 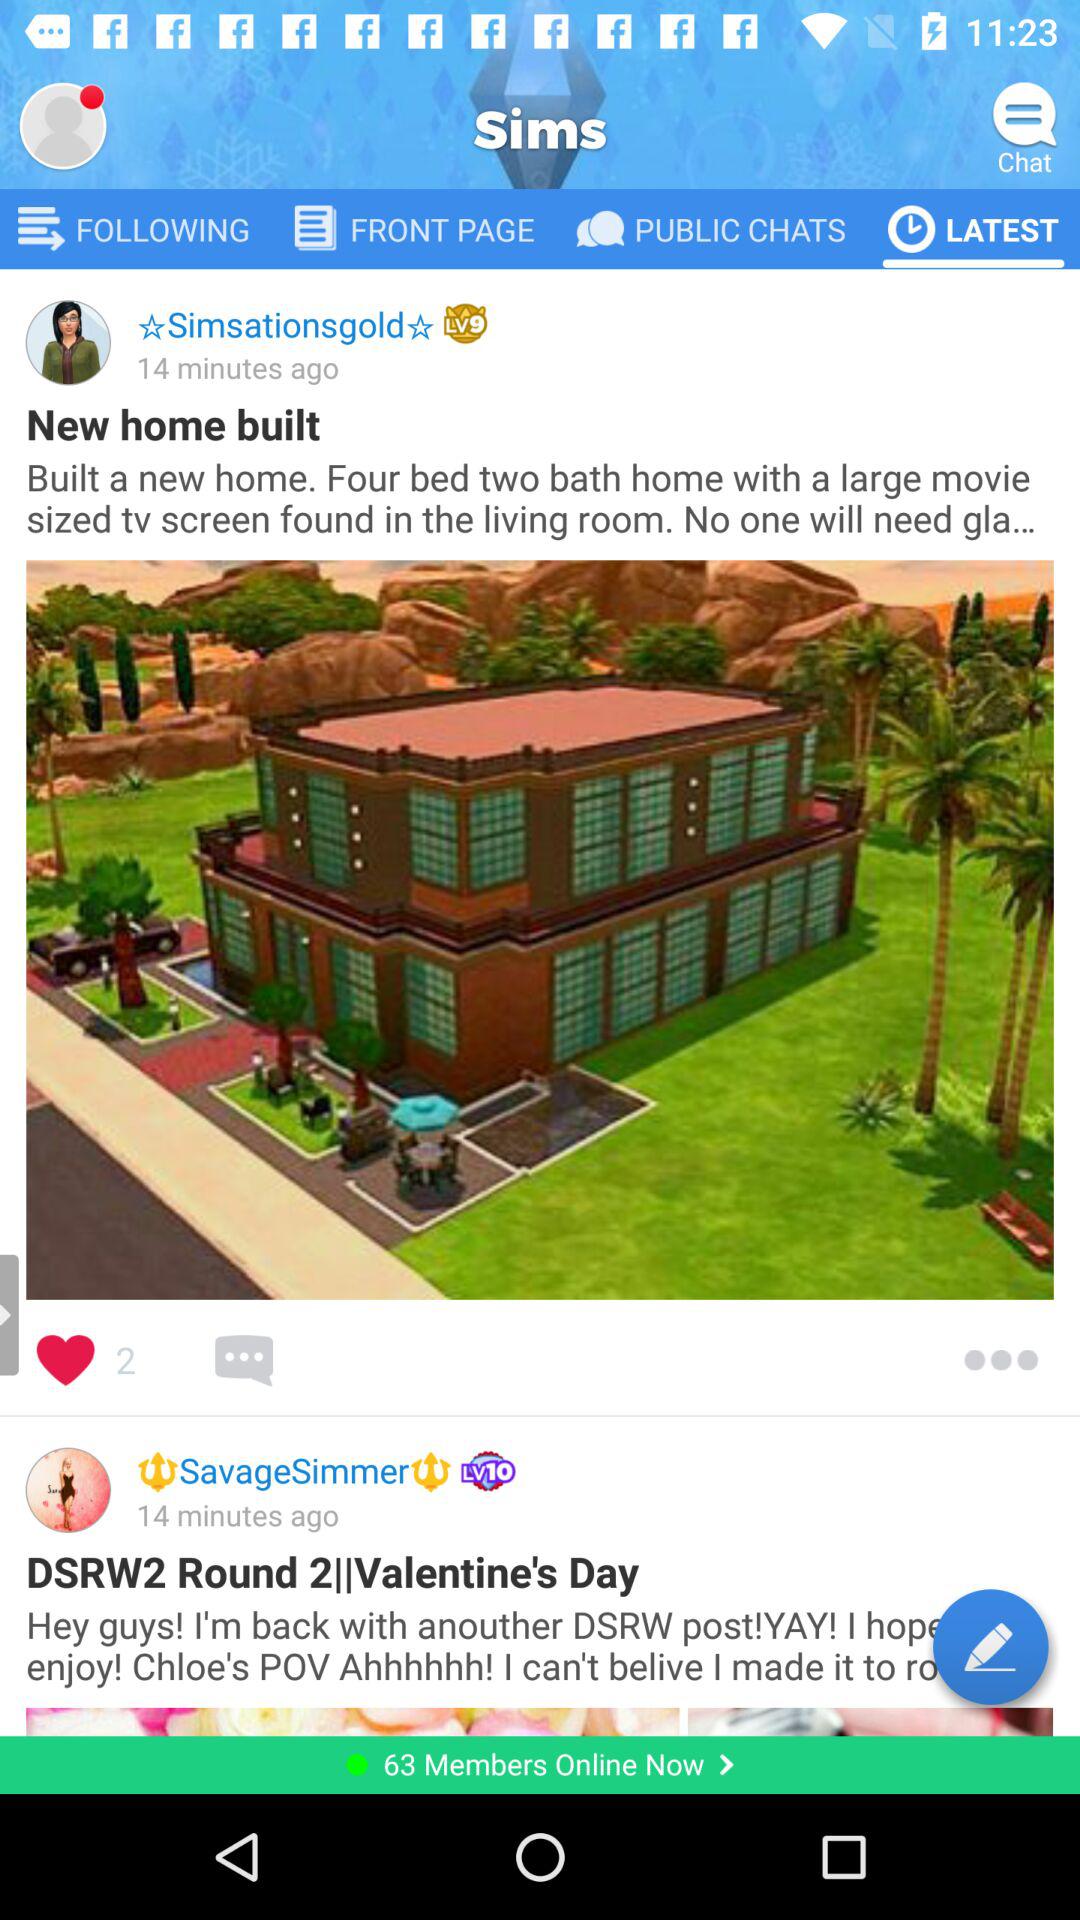 What do you see at coordinates (63, 126) in the screenshot?
I see `access profile` at bounding box center [63, 126].